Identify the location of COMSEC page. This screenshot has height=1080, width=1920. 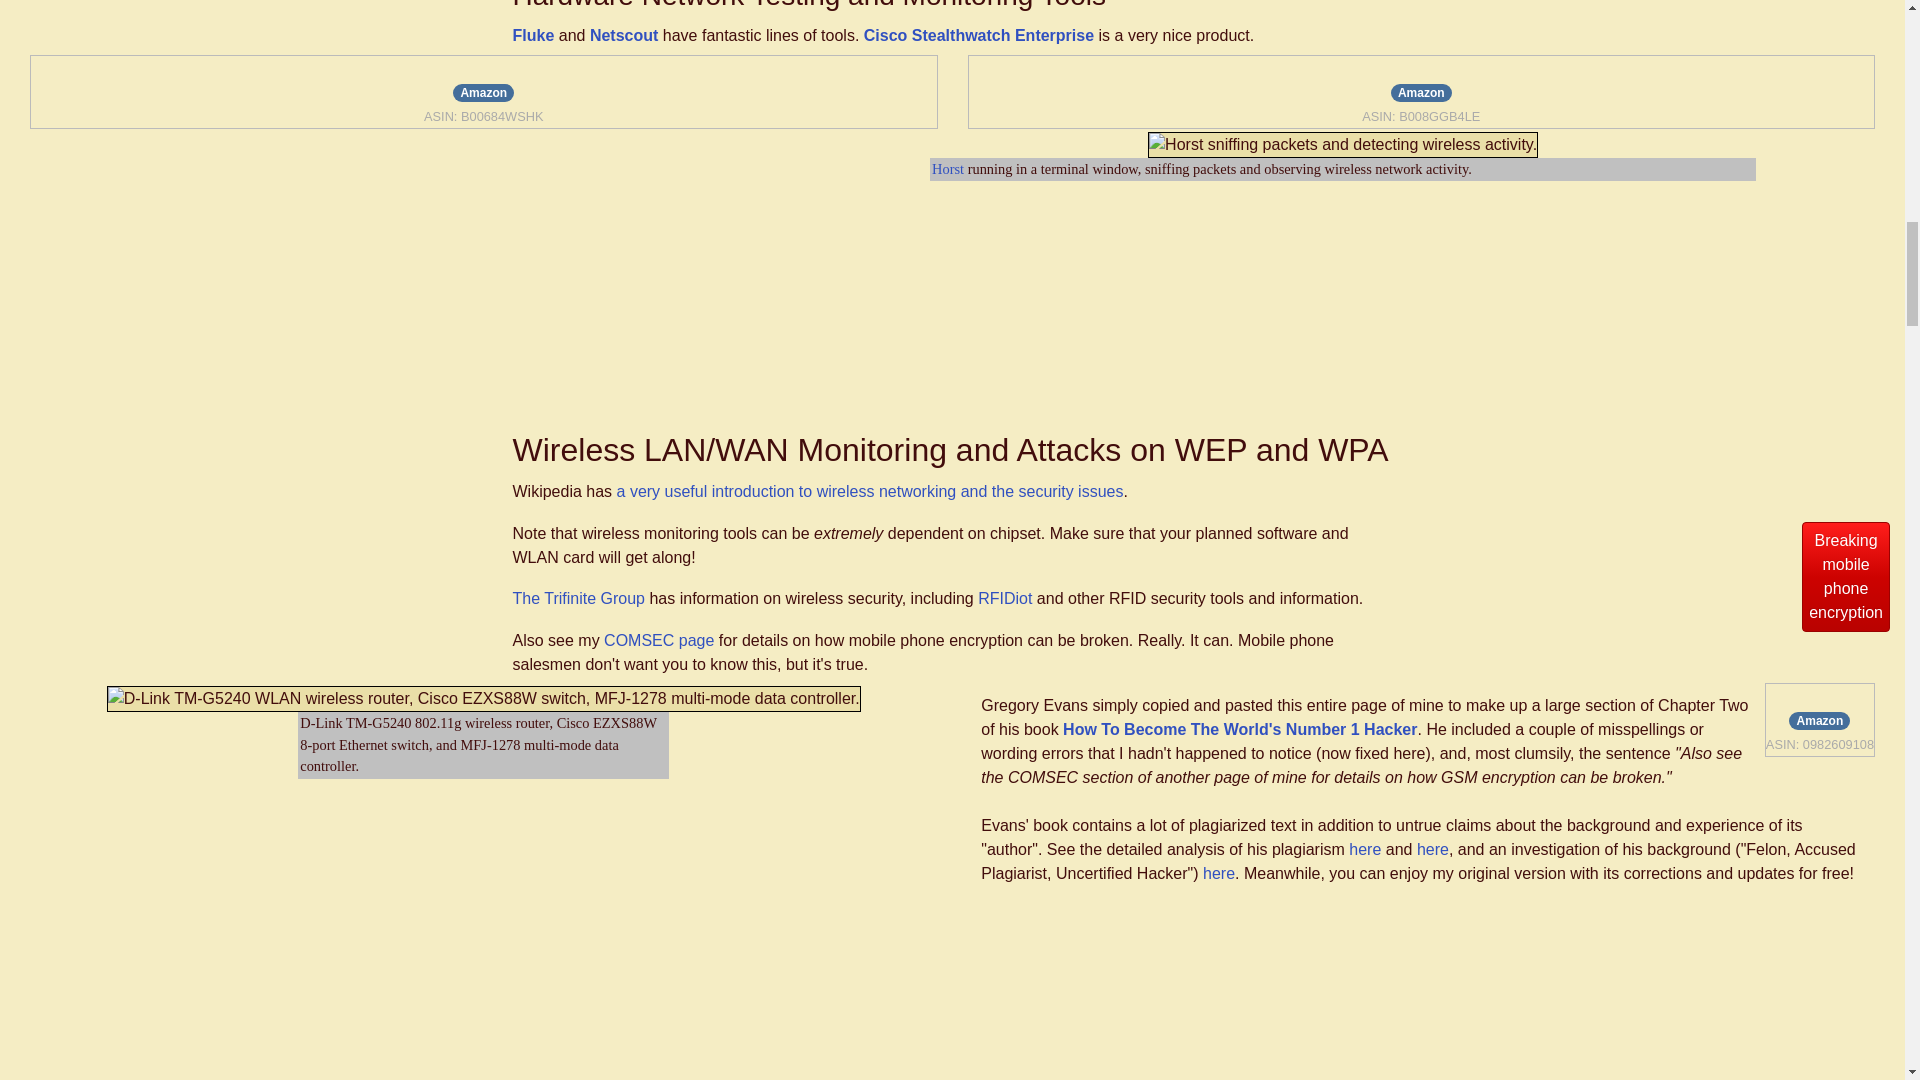
(1432, 849).